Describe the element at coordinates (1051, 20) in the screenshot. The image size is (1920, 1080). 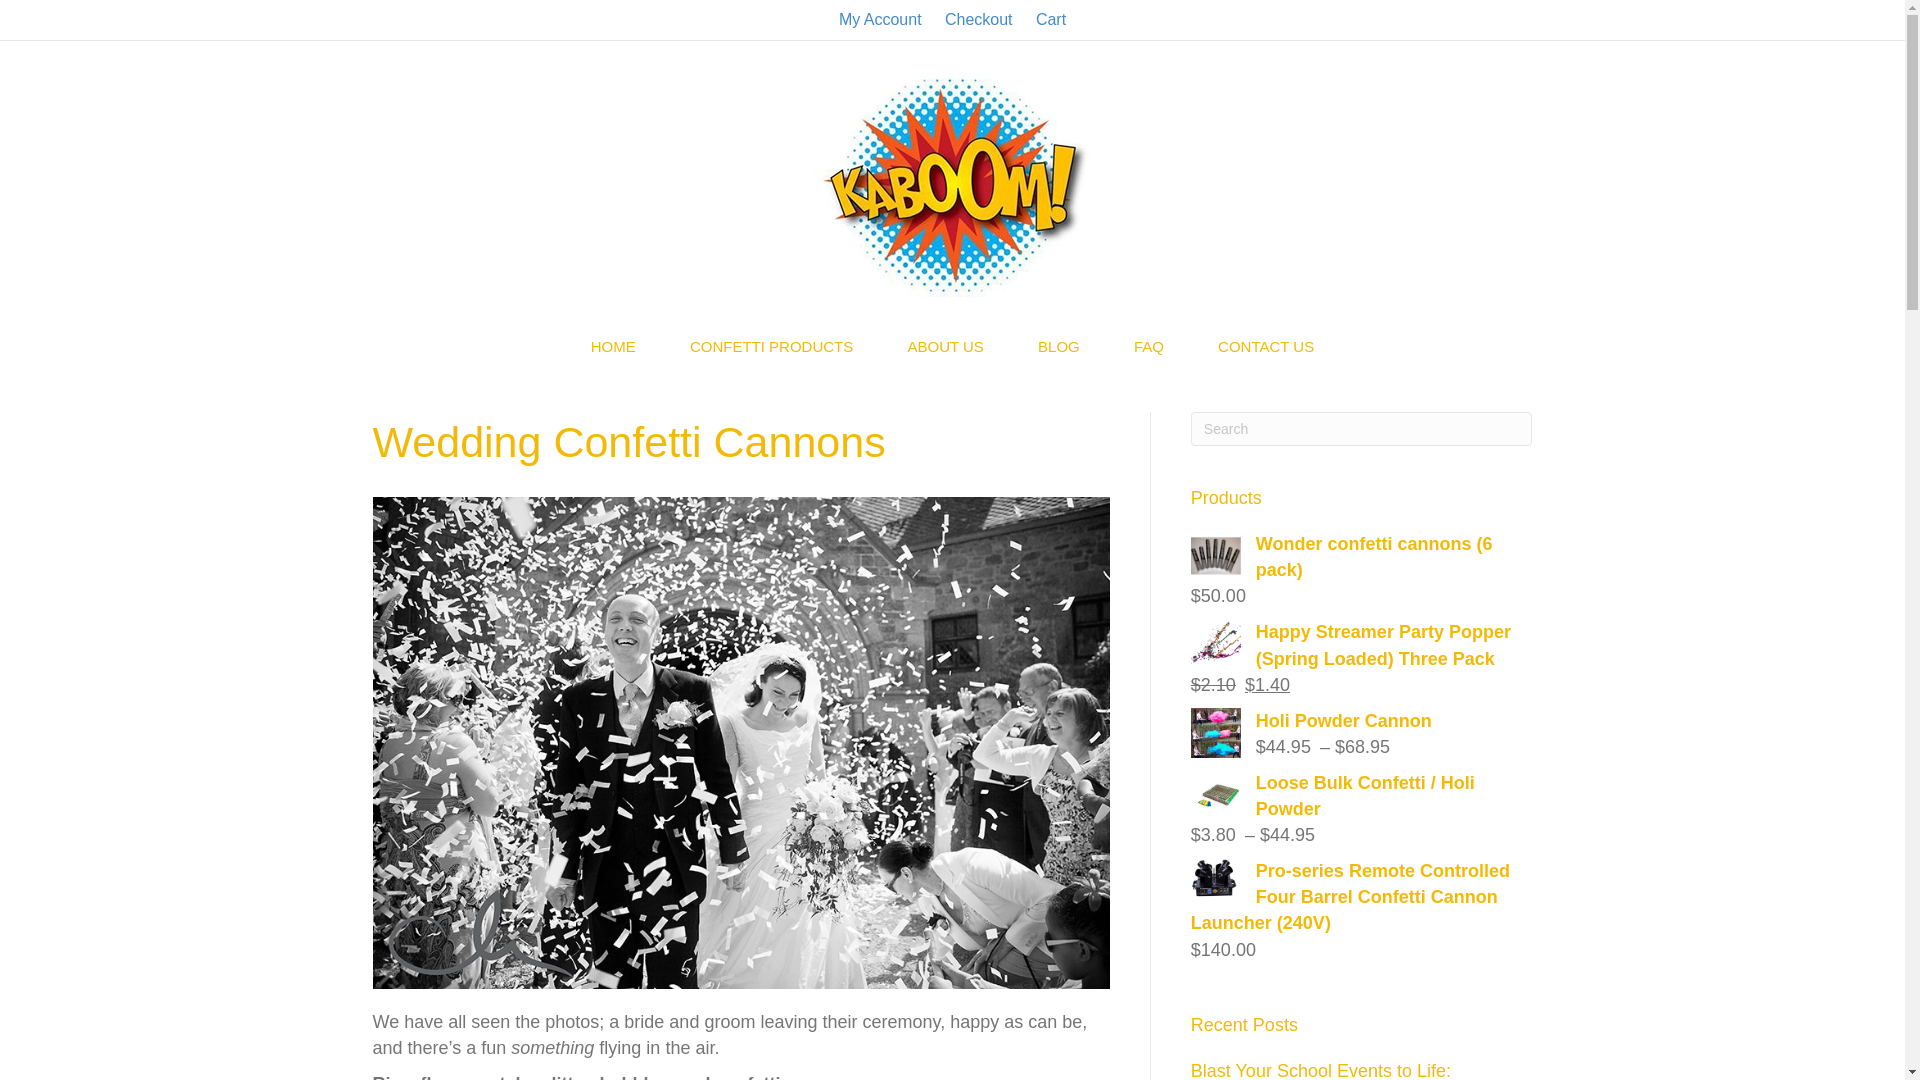
I see `Cart` at that location.